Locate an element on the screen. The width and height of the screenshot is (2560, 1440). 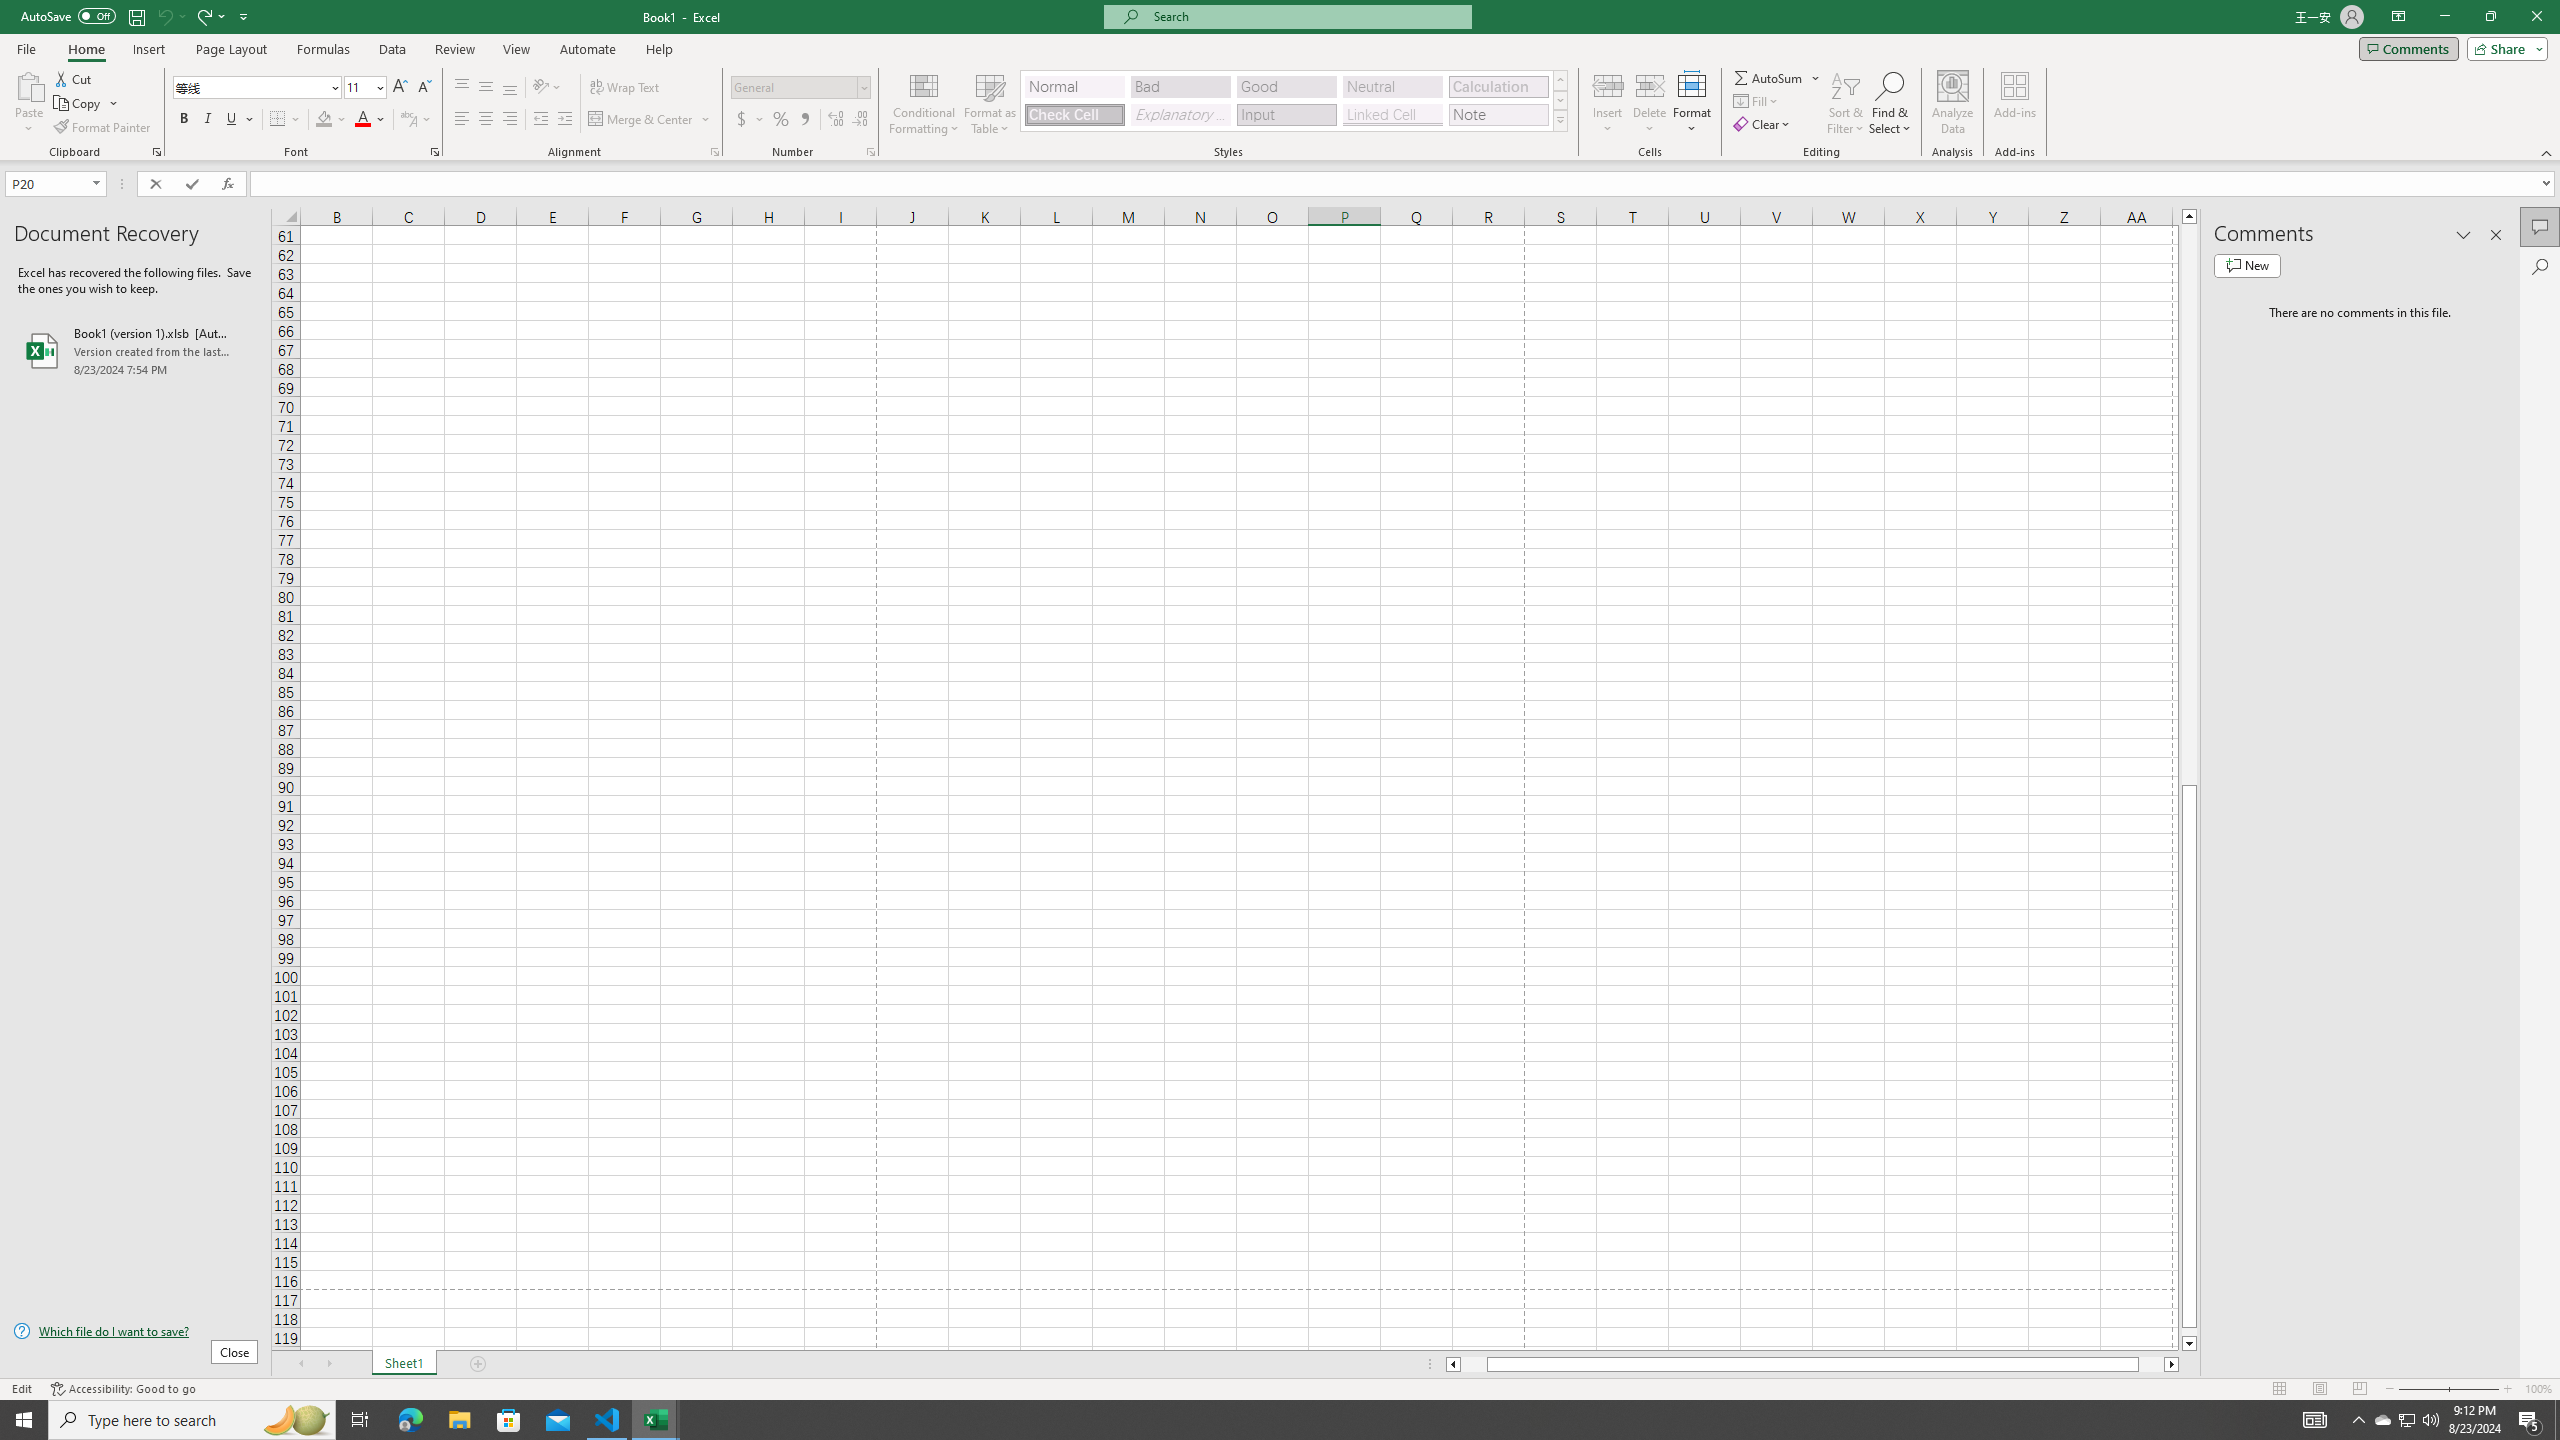
Decrease Indent is located at coordinates (540, 120).